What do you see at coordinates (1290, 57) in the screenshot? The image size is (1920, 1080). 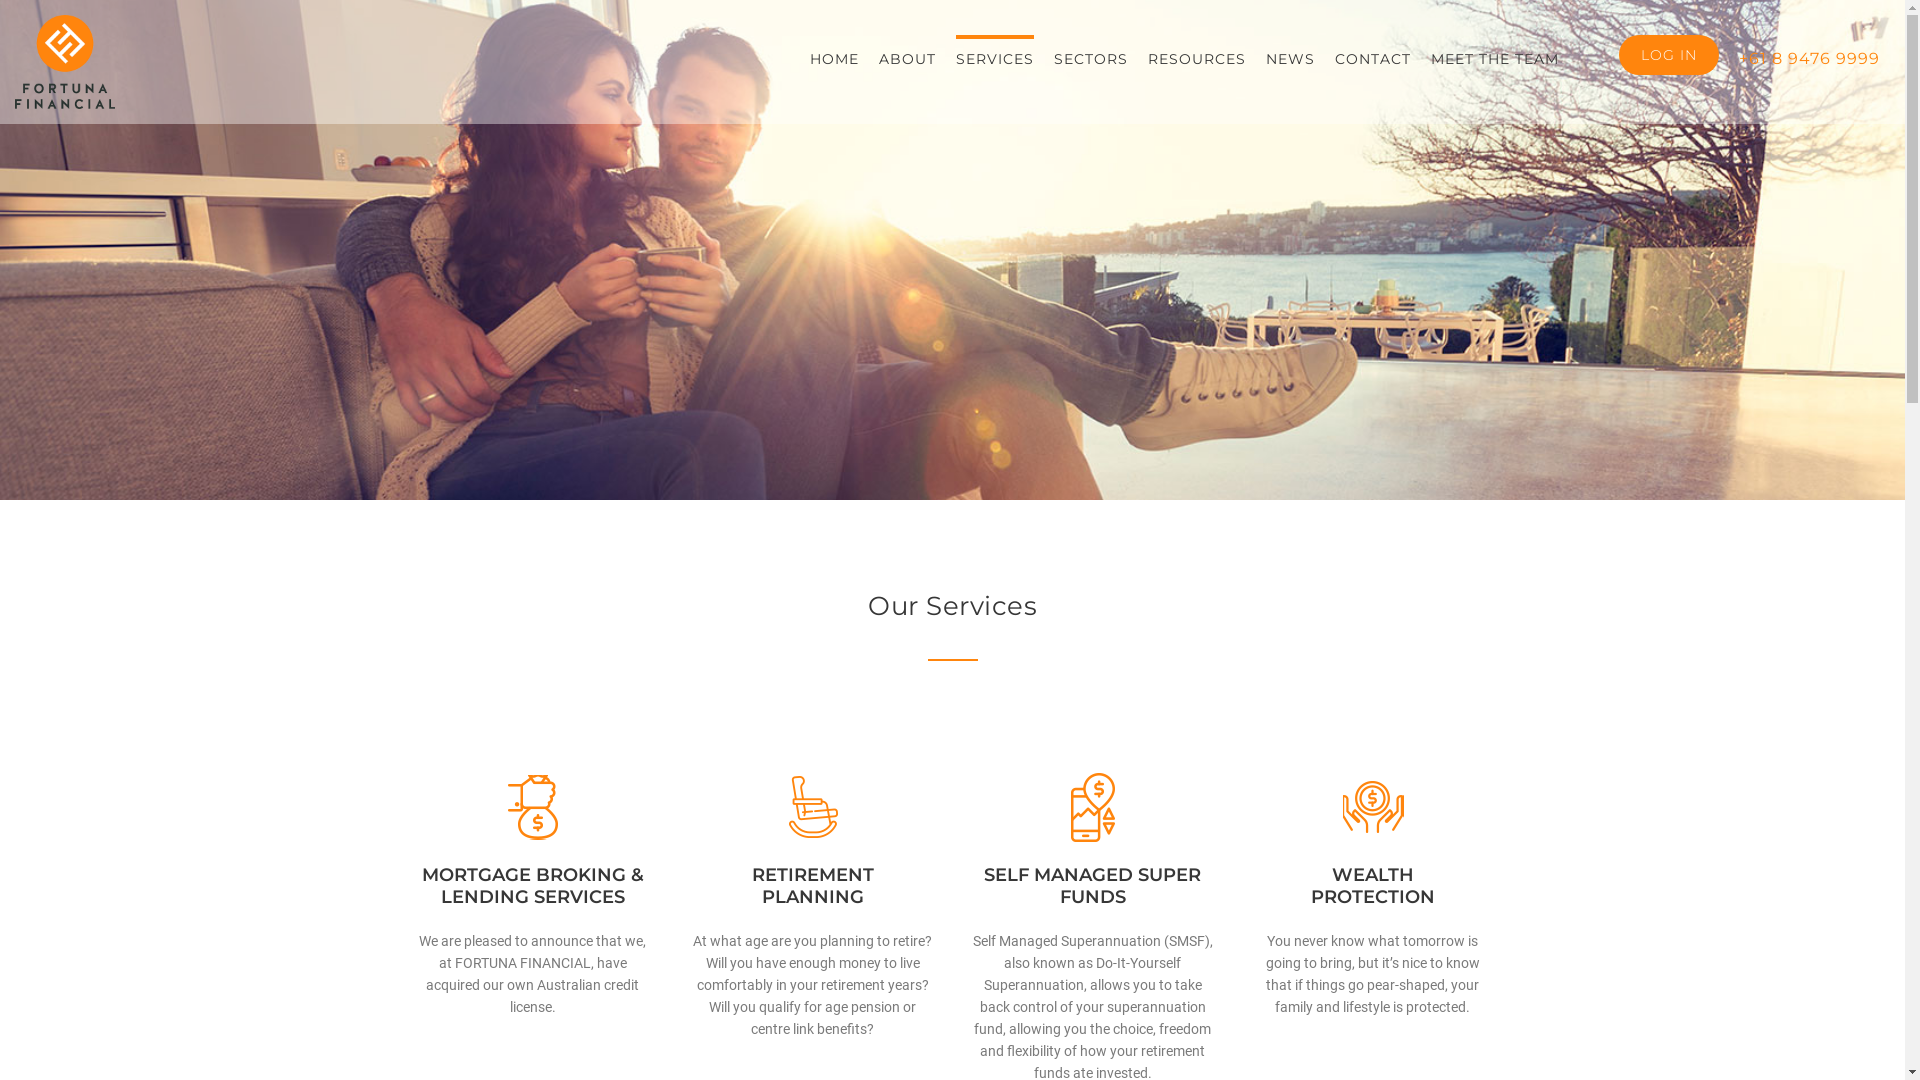 I see `NEWS` at bounding box center [1290, 57].